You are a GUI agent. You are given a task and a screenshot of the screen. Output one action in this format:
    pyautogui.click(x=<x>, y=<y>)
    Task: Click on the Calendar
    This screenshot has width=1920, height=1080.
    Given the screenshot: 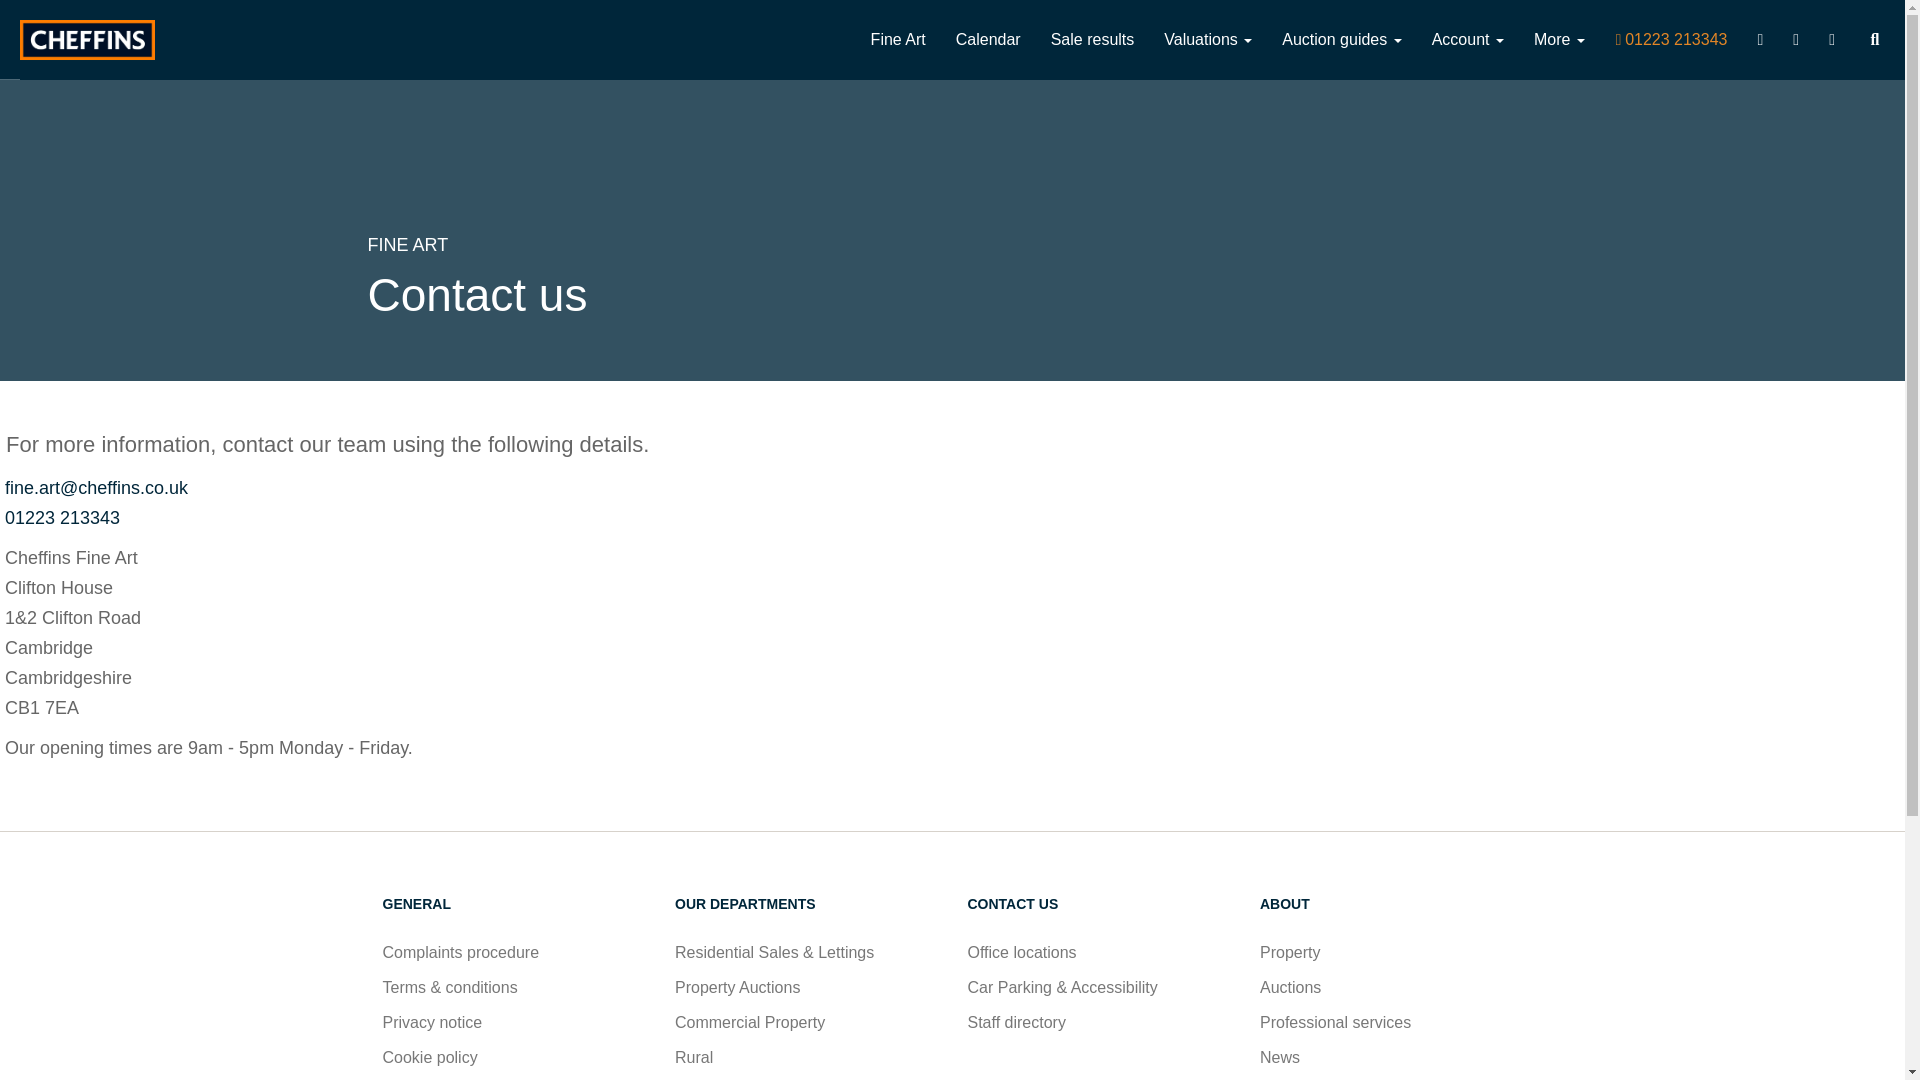 What is the action you would take?
    pyautogui.click(x=988, y=40)
    